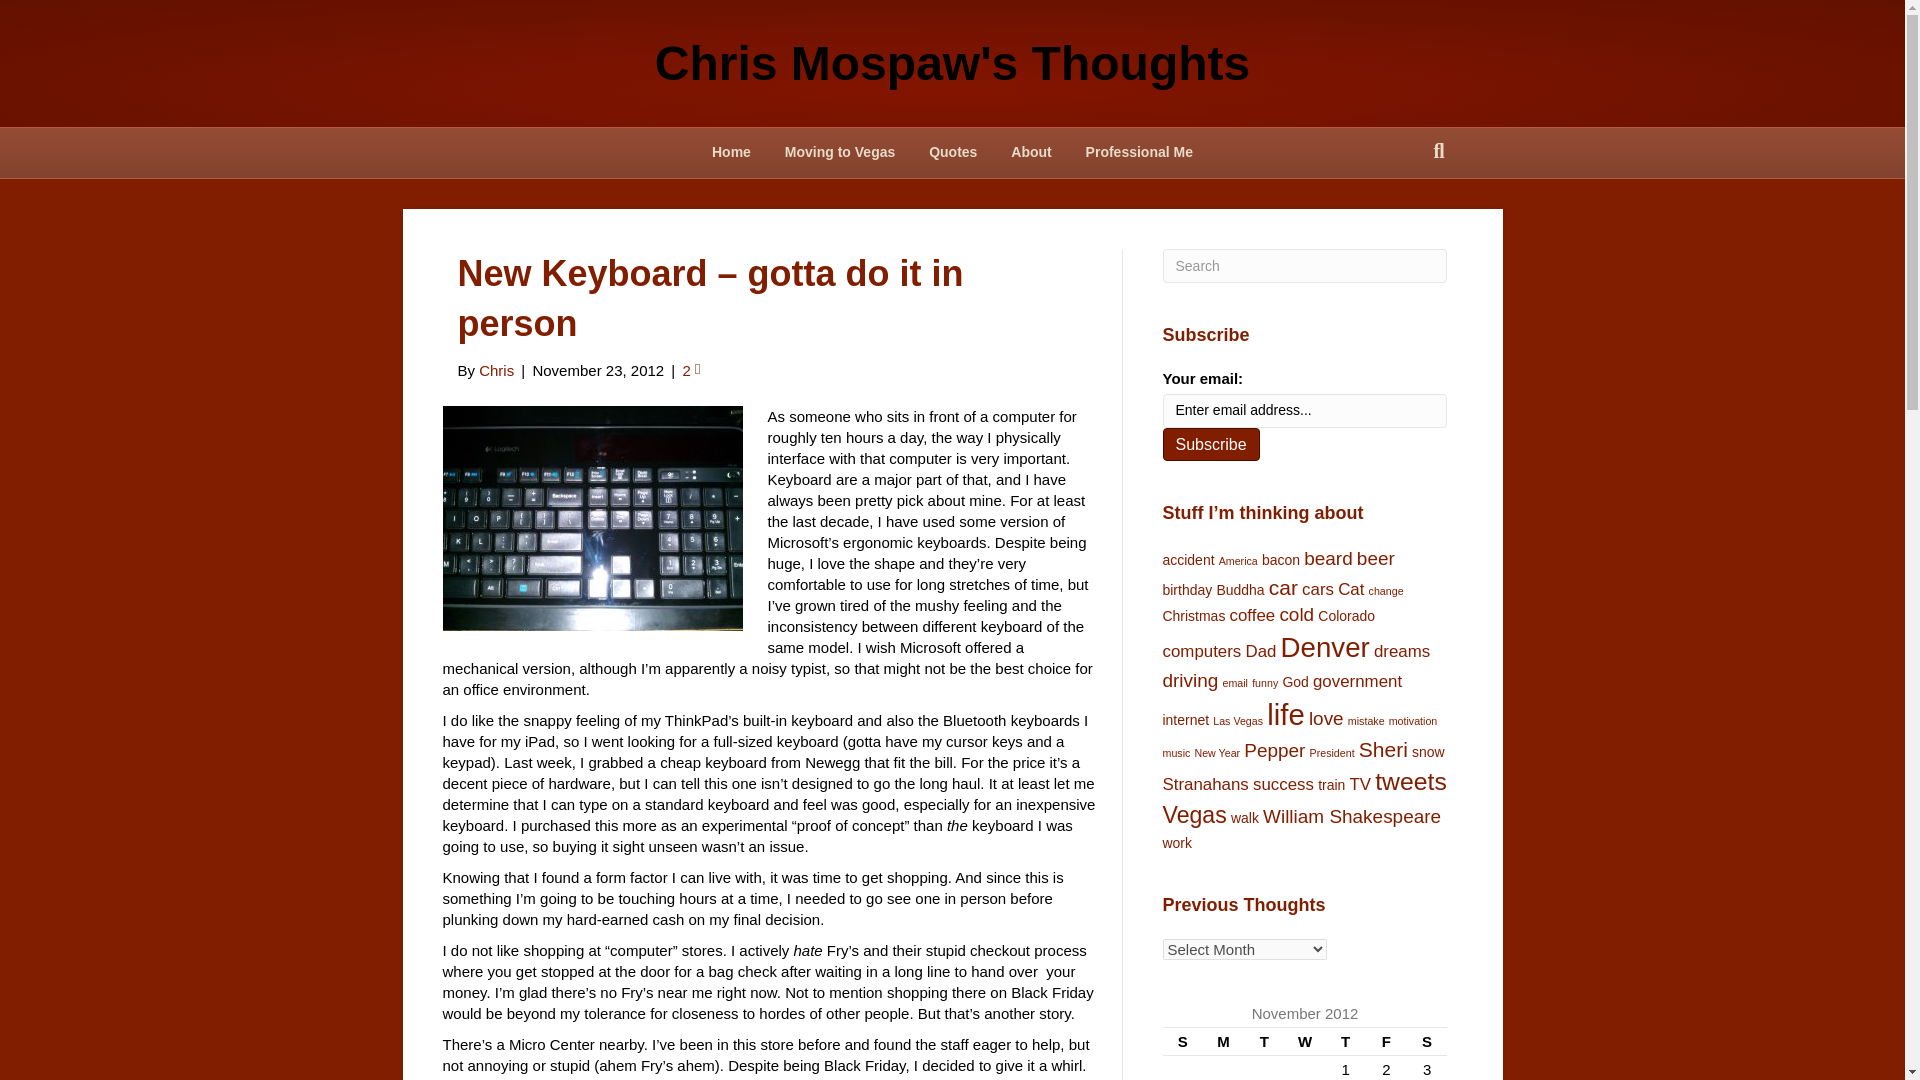 The height and width of the screenshot is (1080, 1920). What do you see at coordinates (952, 153) in the screenshot?
I see `Quotes` at bounding box center [952, 153].